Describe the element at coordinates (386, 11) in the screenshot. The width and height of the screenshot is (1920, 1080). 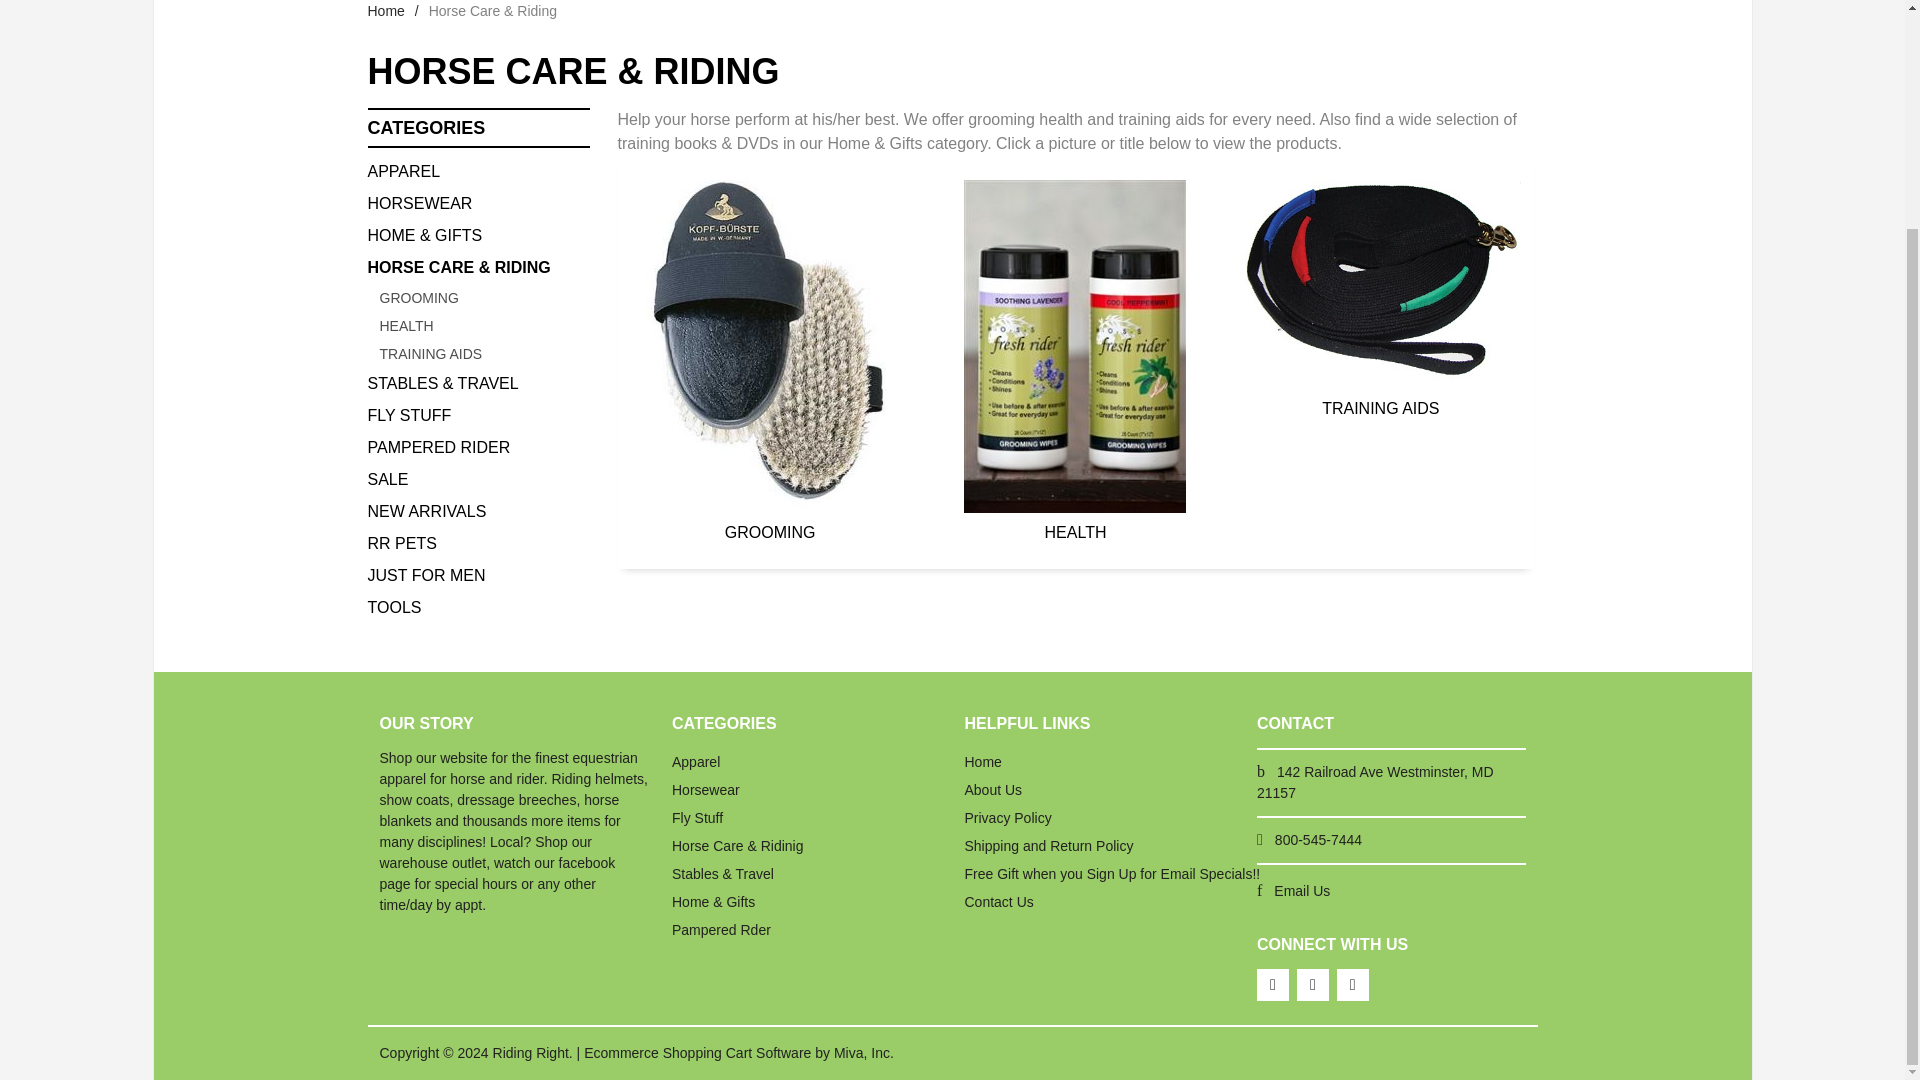
I see `Home` at that location.